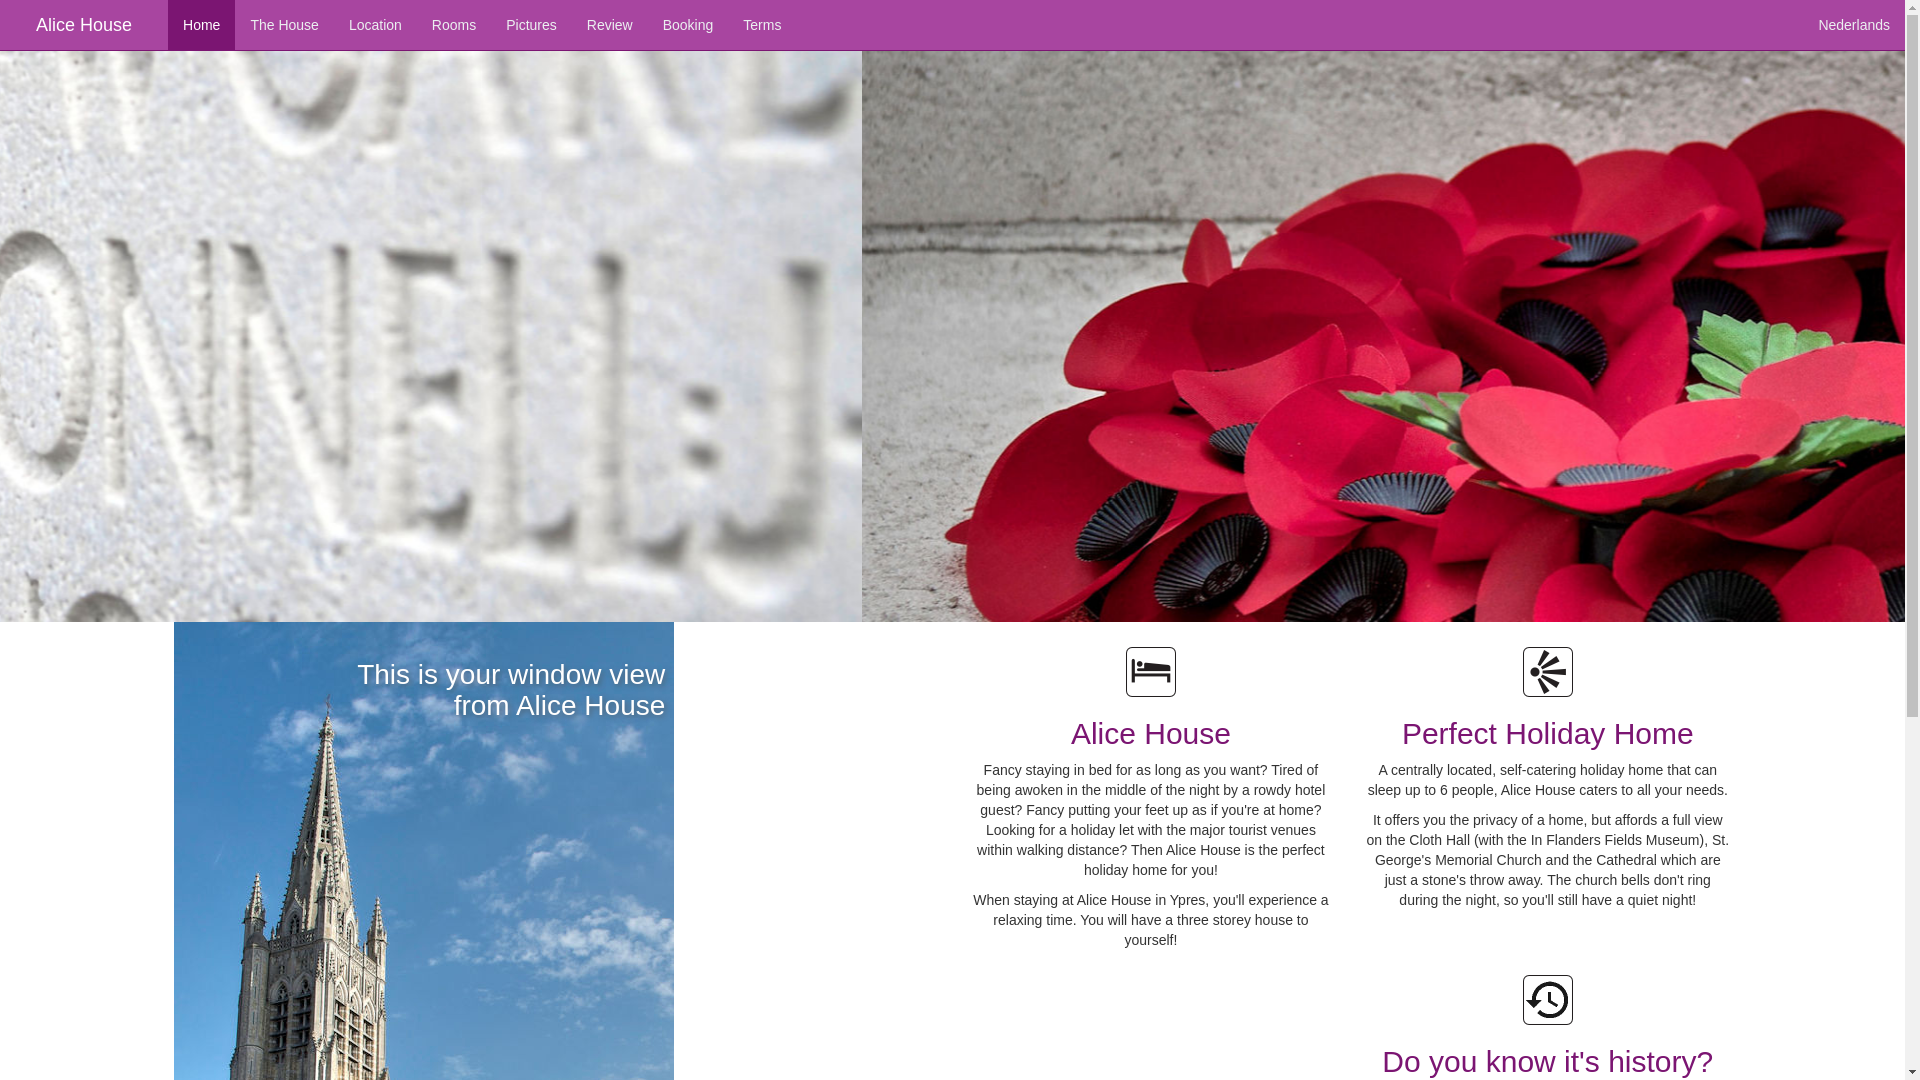 The width and height of the screenshot is (1920, 1080). I want to click on Alice House, so click(84, 25).